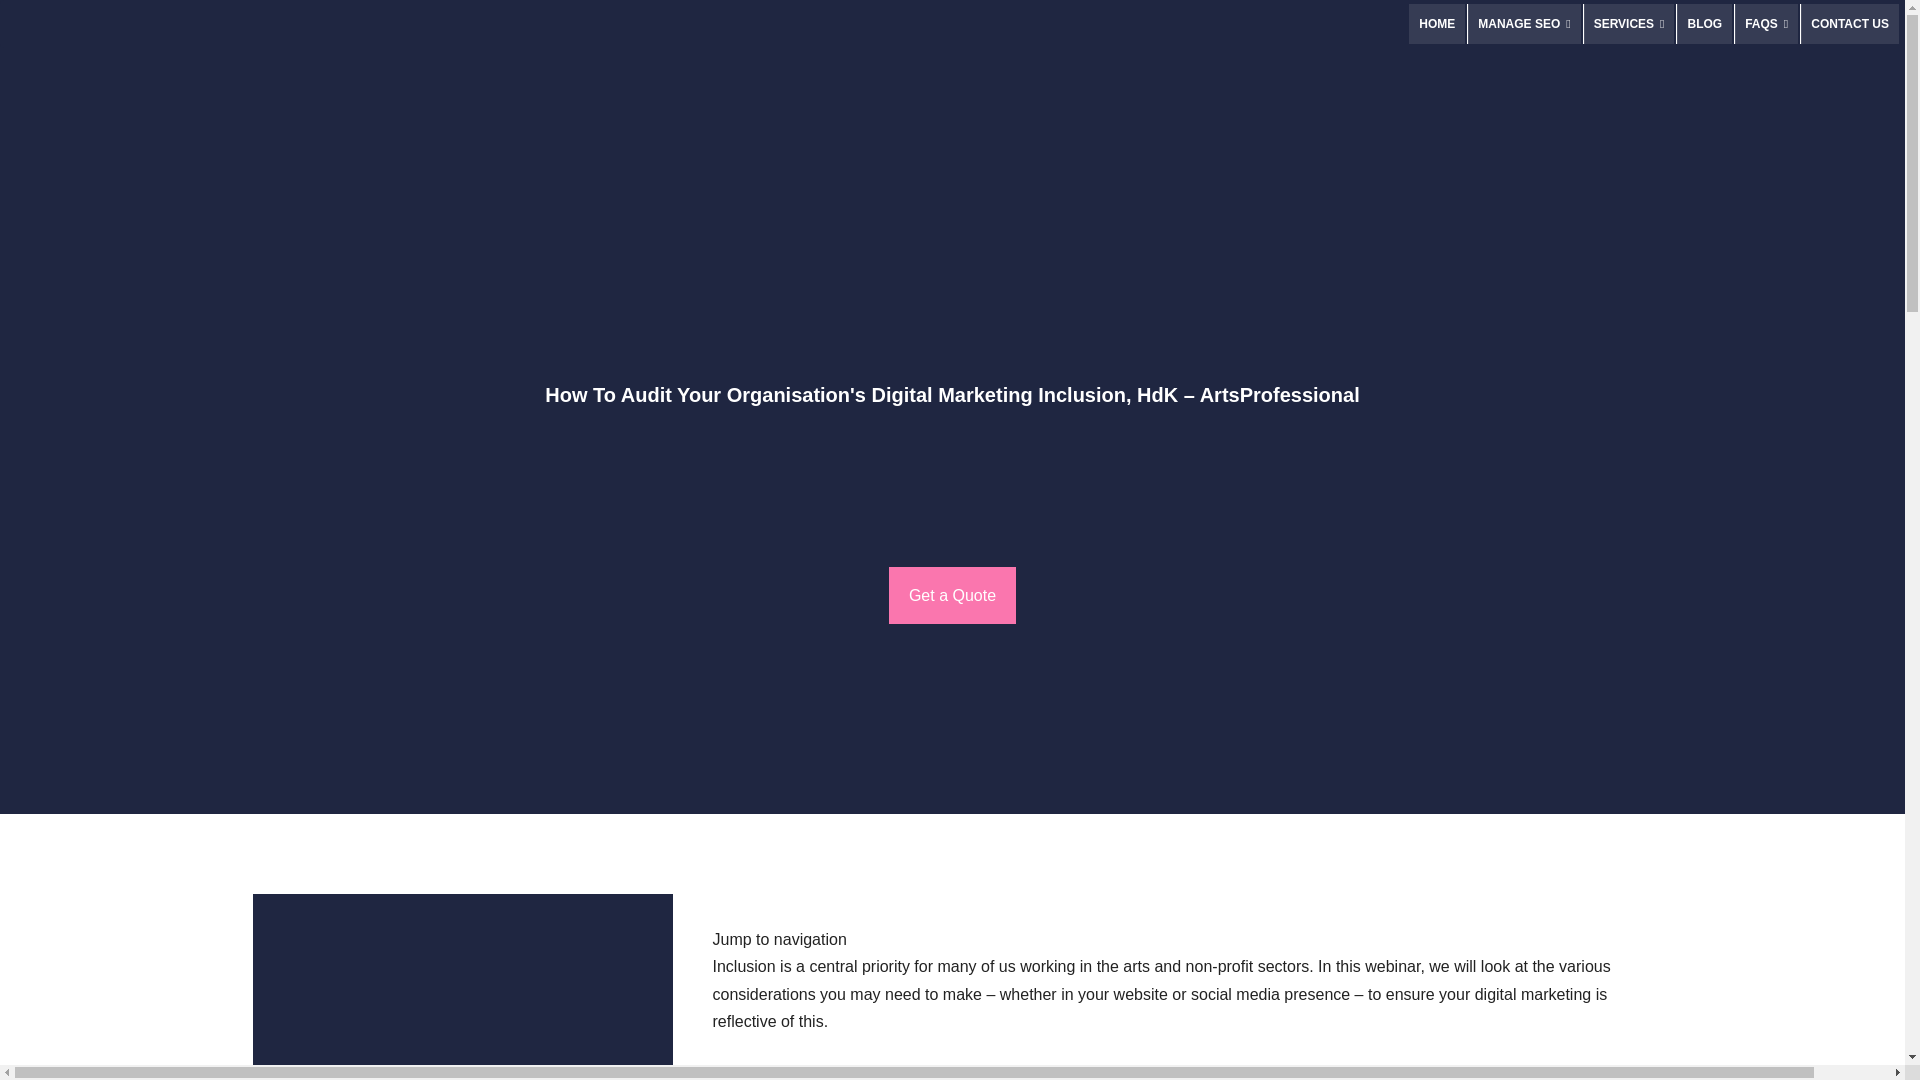 The height and width of the screenshot is (1080, 1920). What do you see at coordinates (1524, 24) in the screenshot?
I see `SEO Project Management` at bounding box center [1524, 24].